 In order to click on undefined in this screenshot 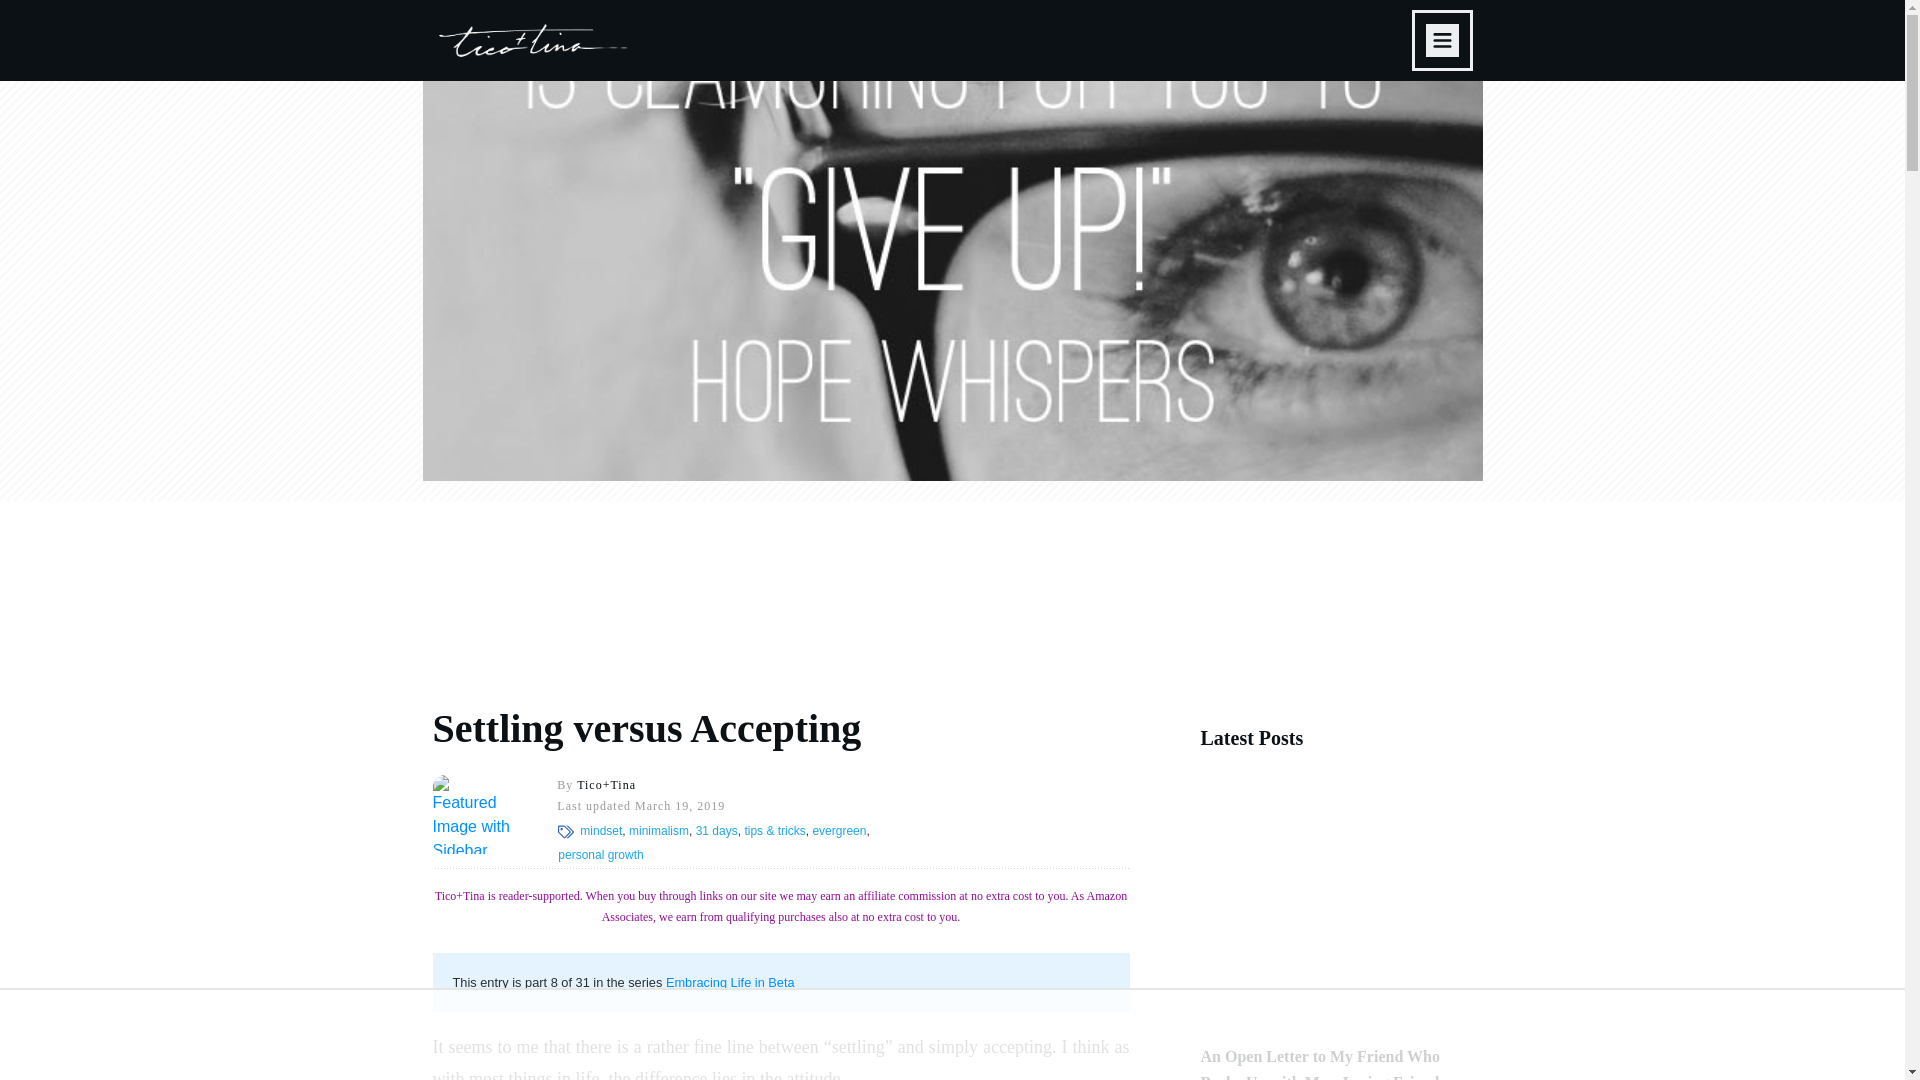, I will do `click(471, 814)`.